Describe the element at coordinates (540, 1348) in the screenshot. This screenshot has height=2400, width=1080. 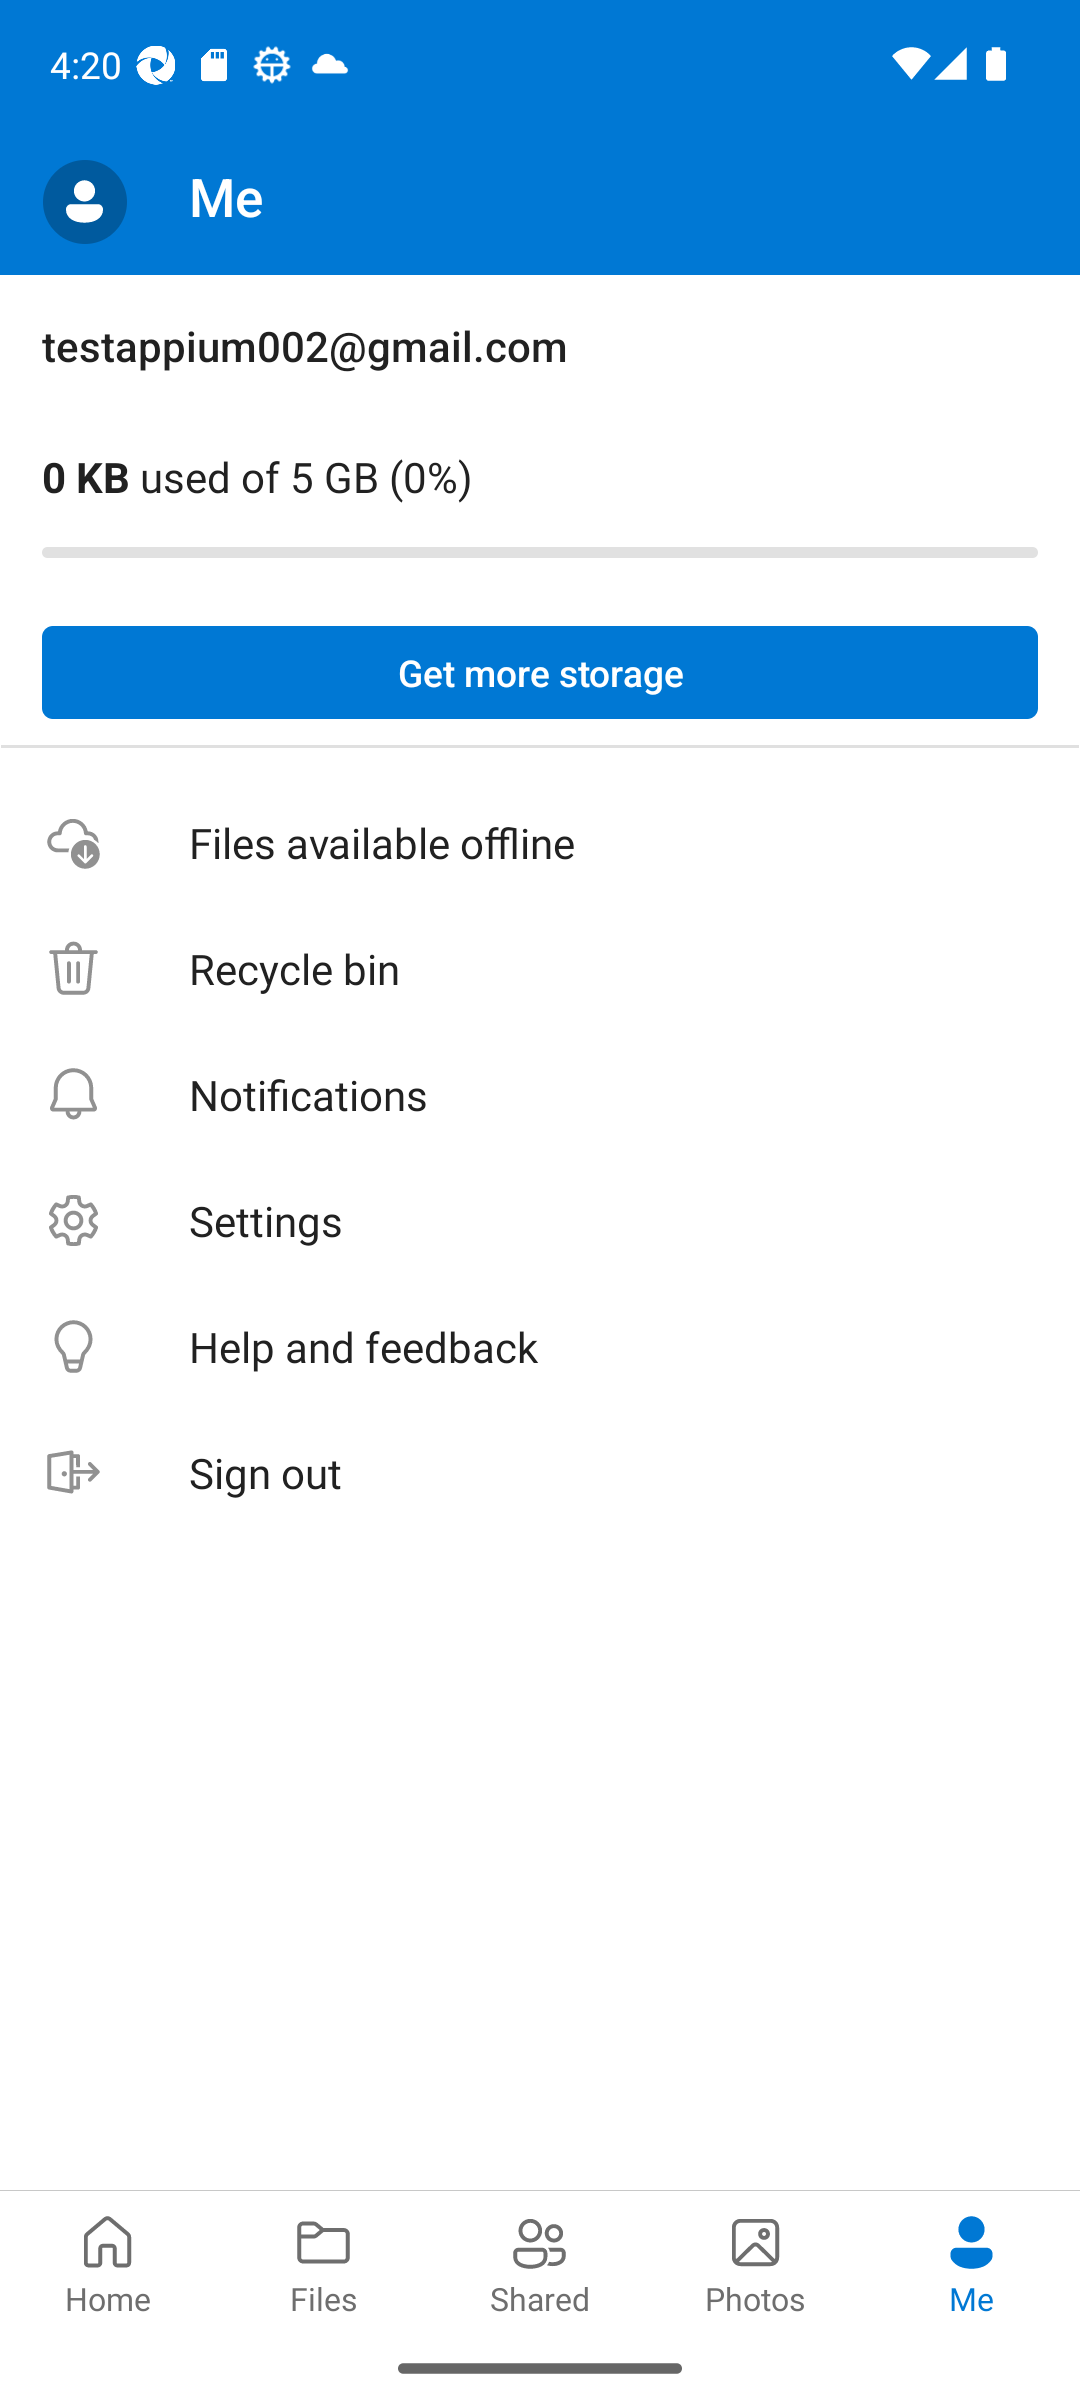
I see `Help and feedback` at that location.